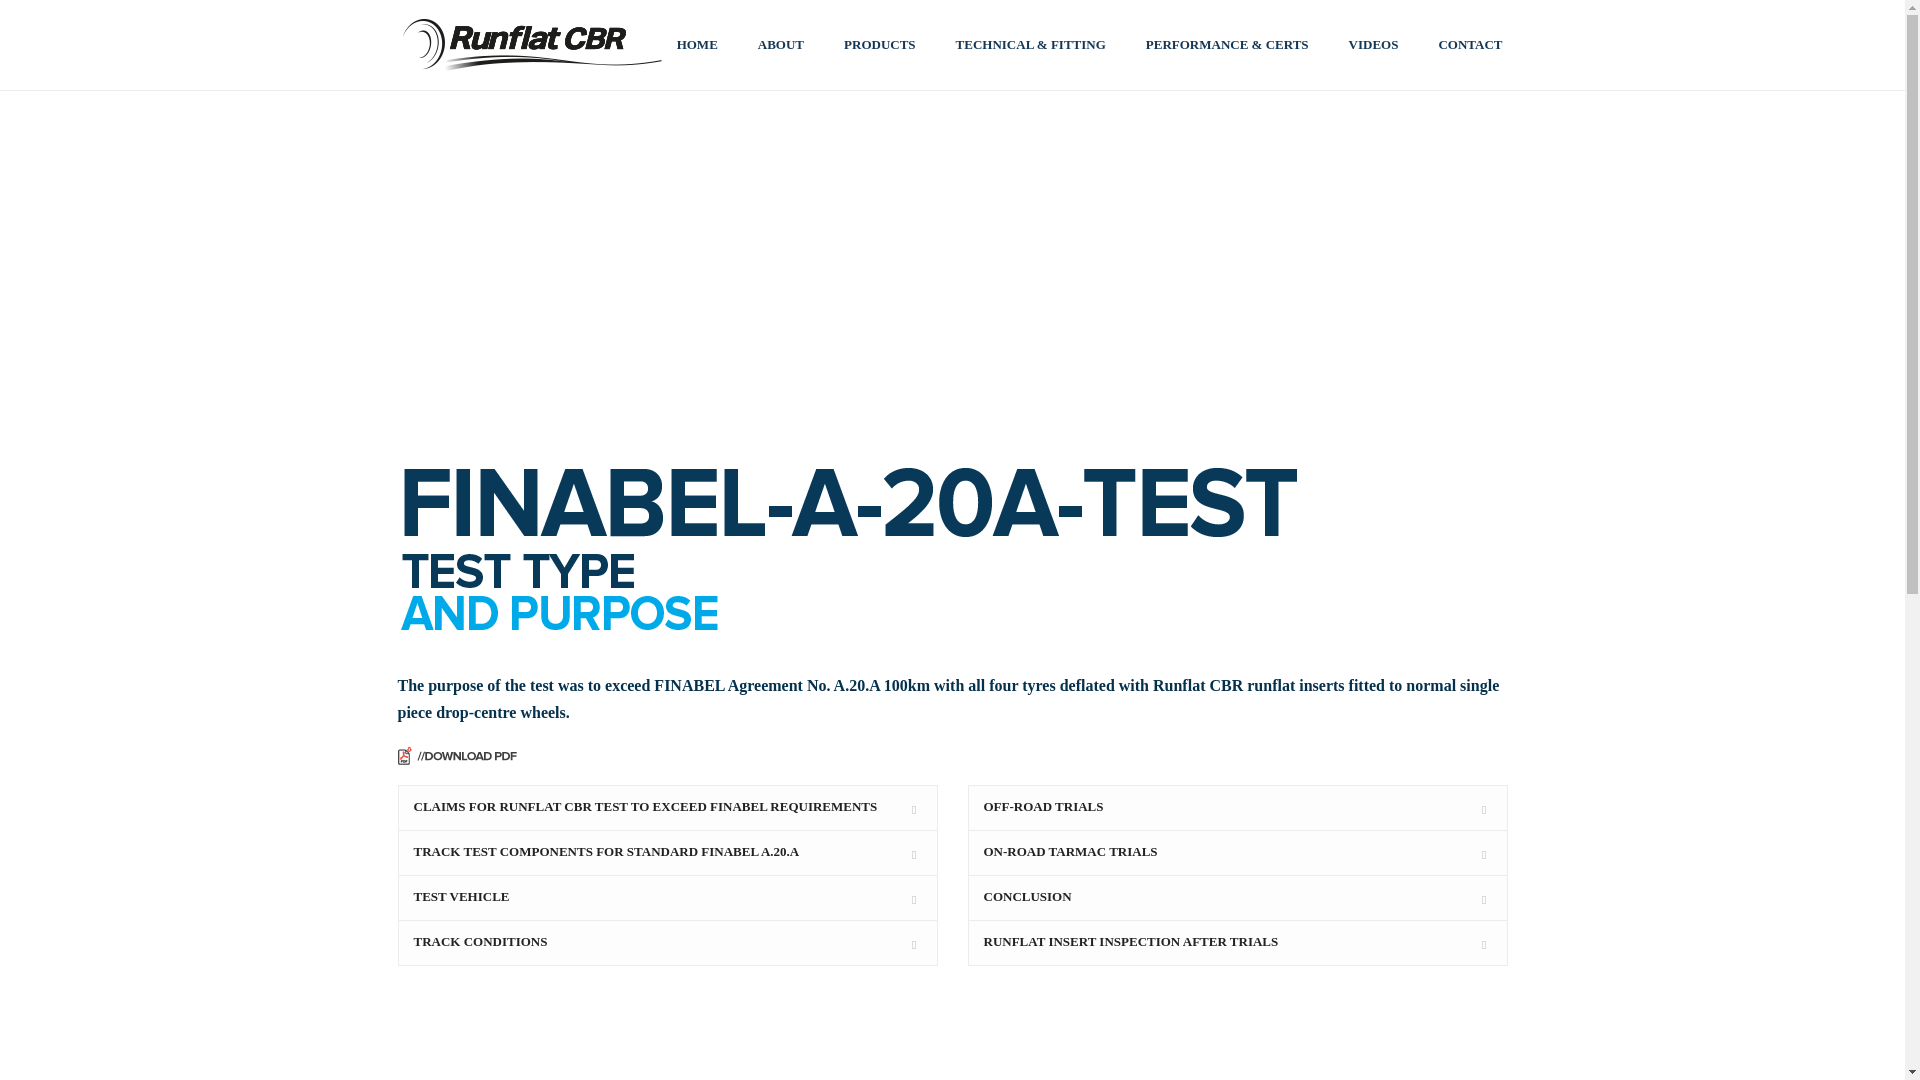 The width and height of the screenshot is (1920, 1080). Describe the element at coordinates (880, 46) in the screenshot. I see `PRODUCTS` at that location.